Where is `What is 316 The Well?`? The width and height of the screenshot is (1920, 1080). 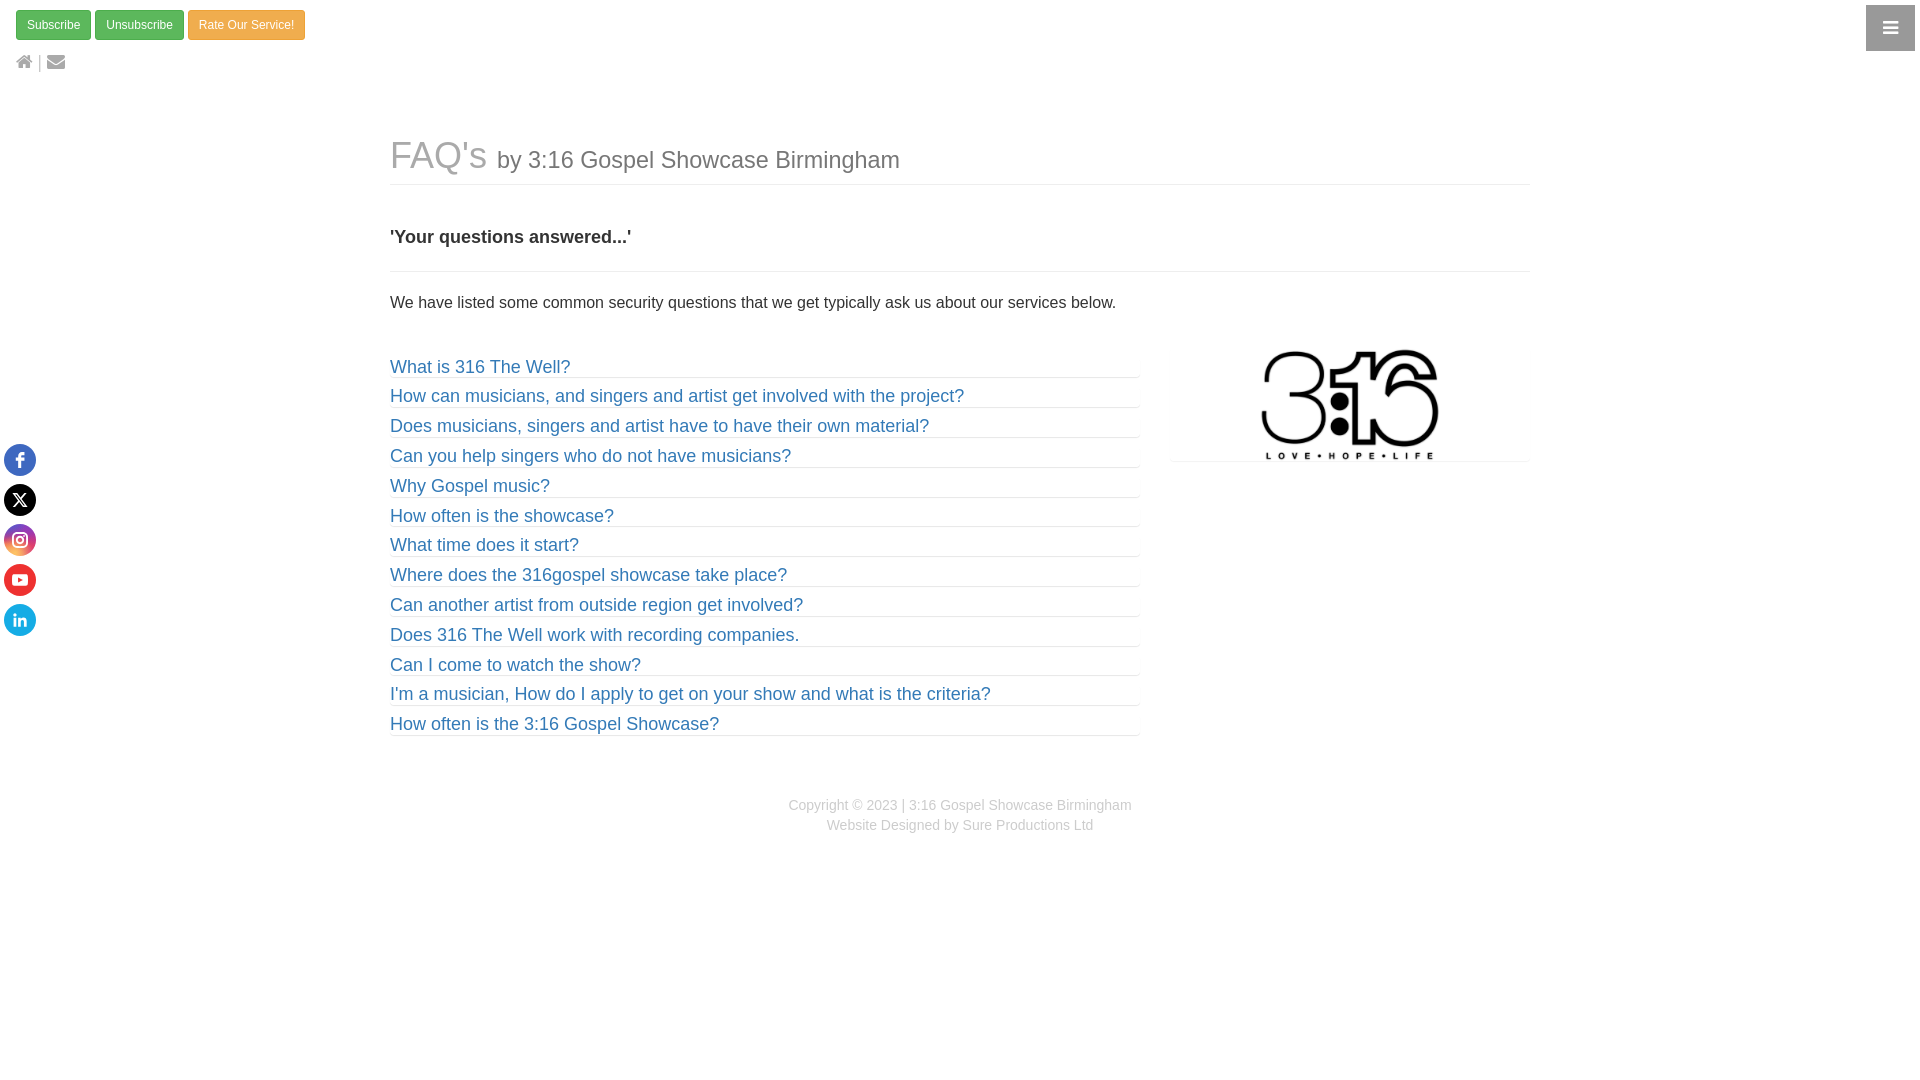 What is 316 The Well? is located at coordinates (480, 367).